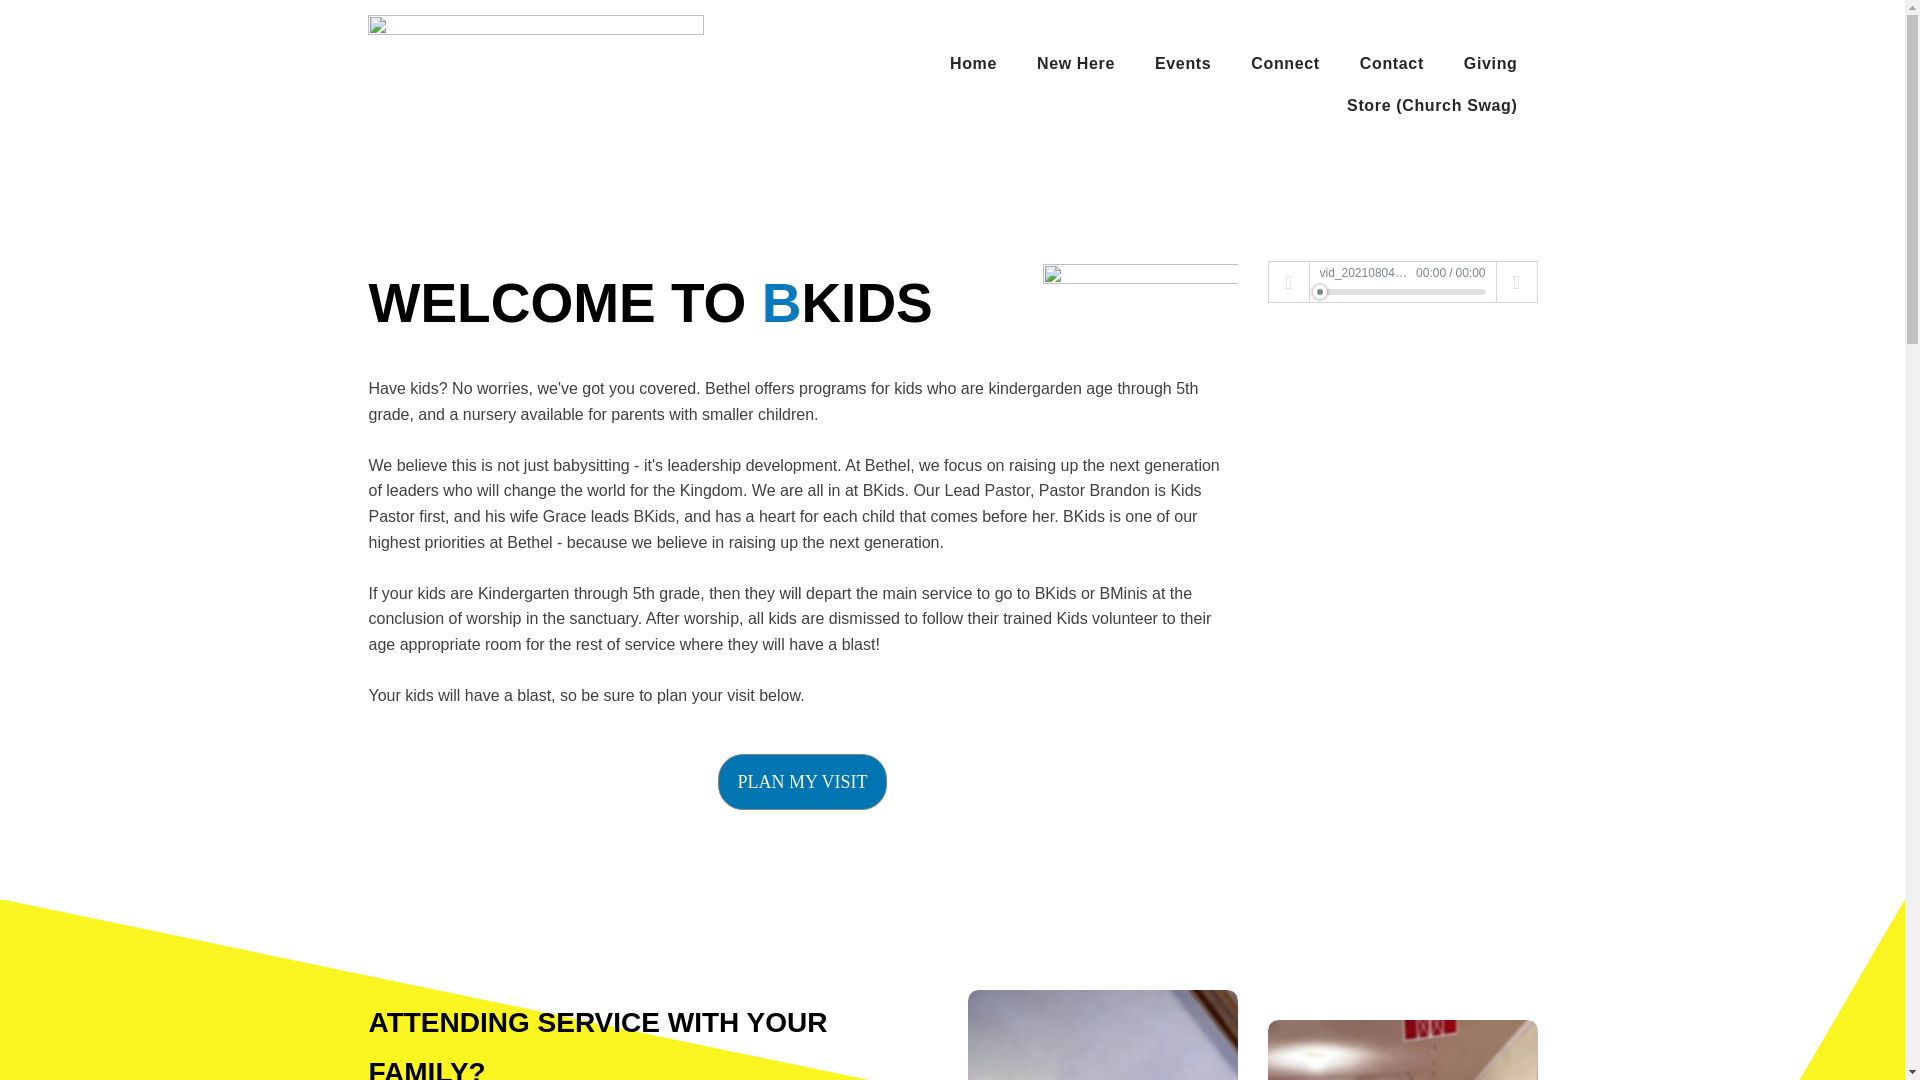 The height and width of the screenshot is (1080, 1920). Describe the element at coordinates (973, 65) in the screenshot. I see `Home` at that location.